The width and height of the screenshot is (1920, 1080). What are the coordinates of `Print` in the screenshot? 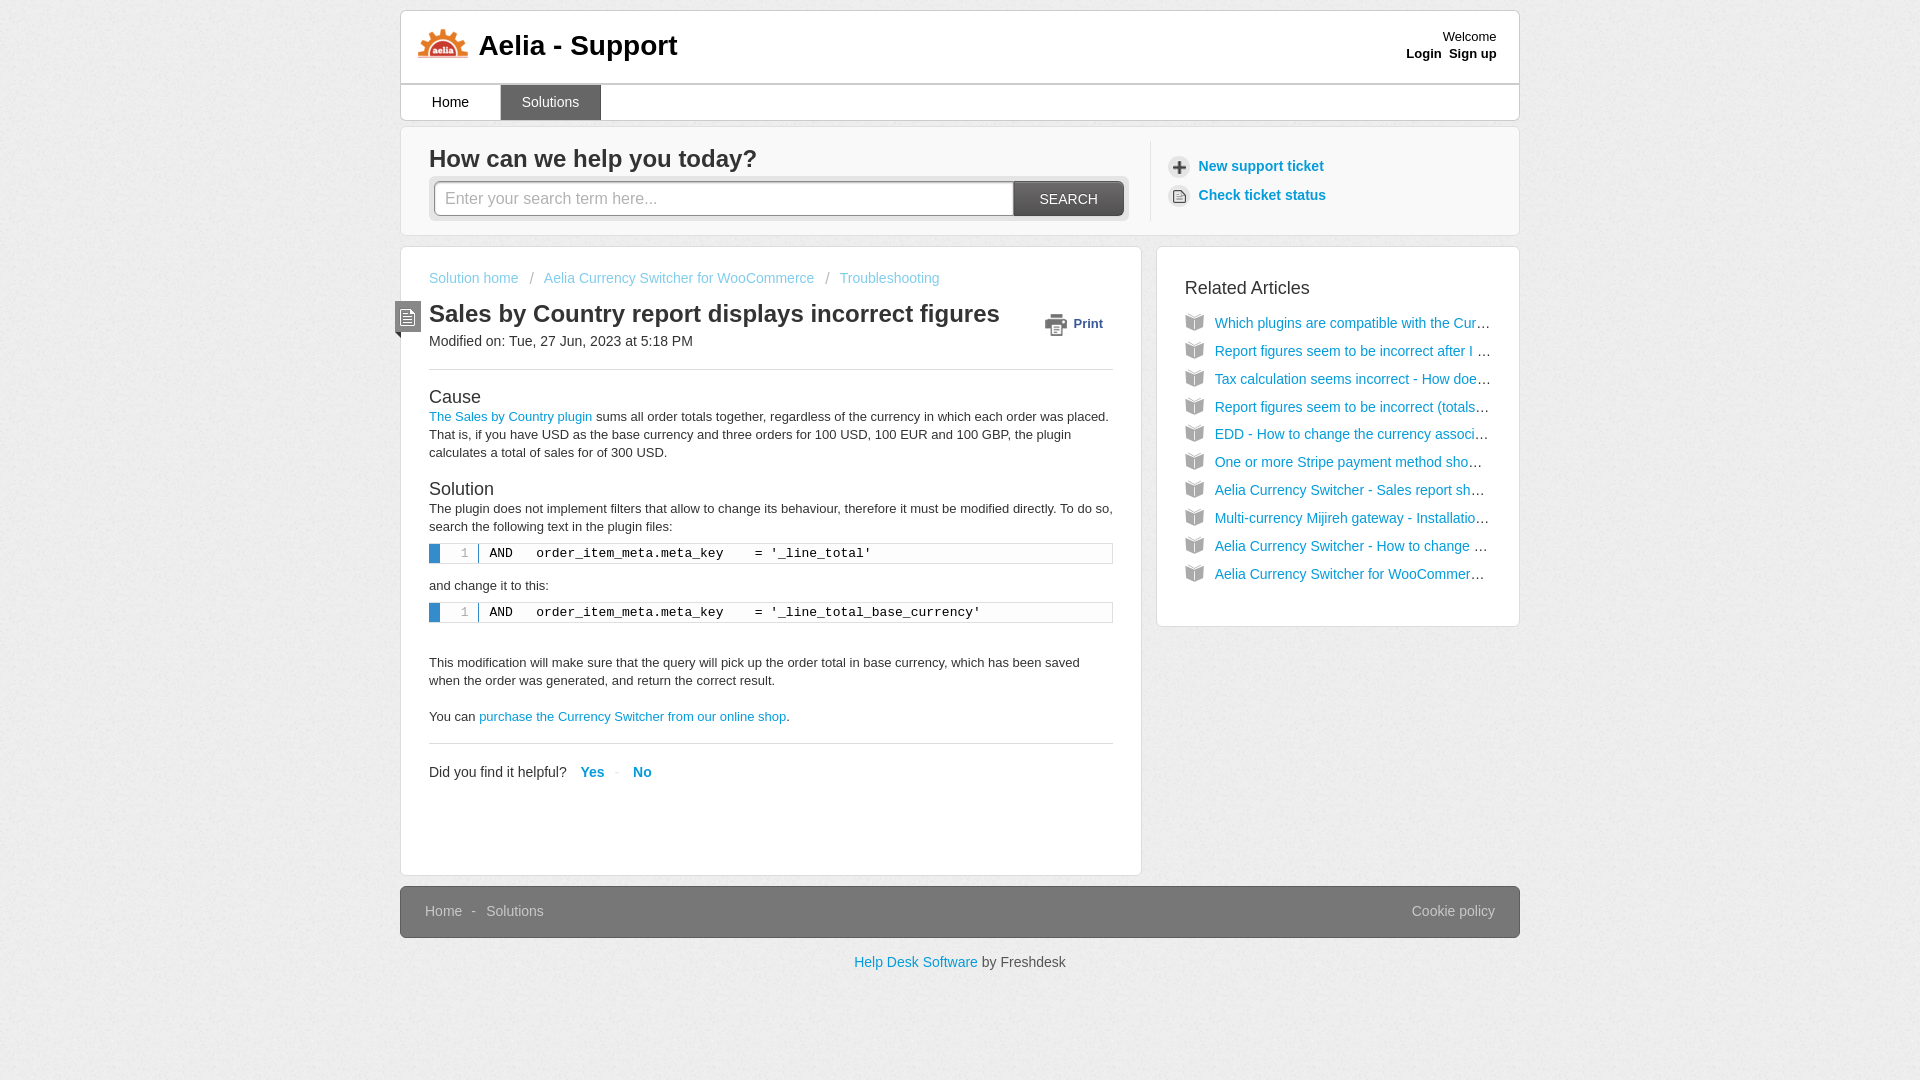 It's located at (1078, 323).